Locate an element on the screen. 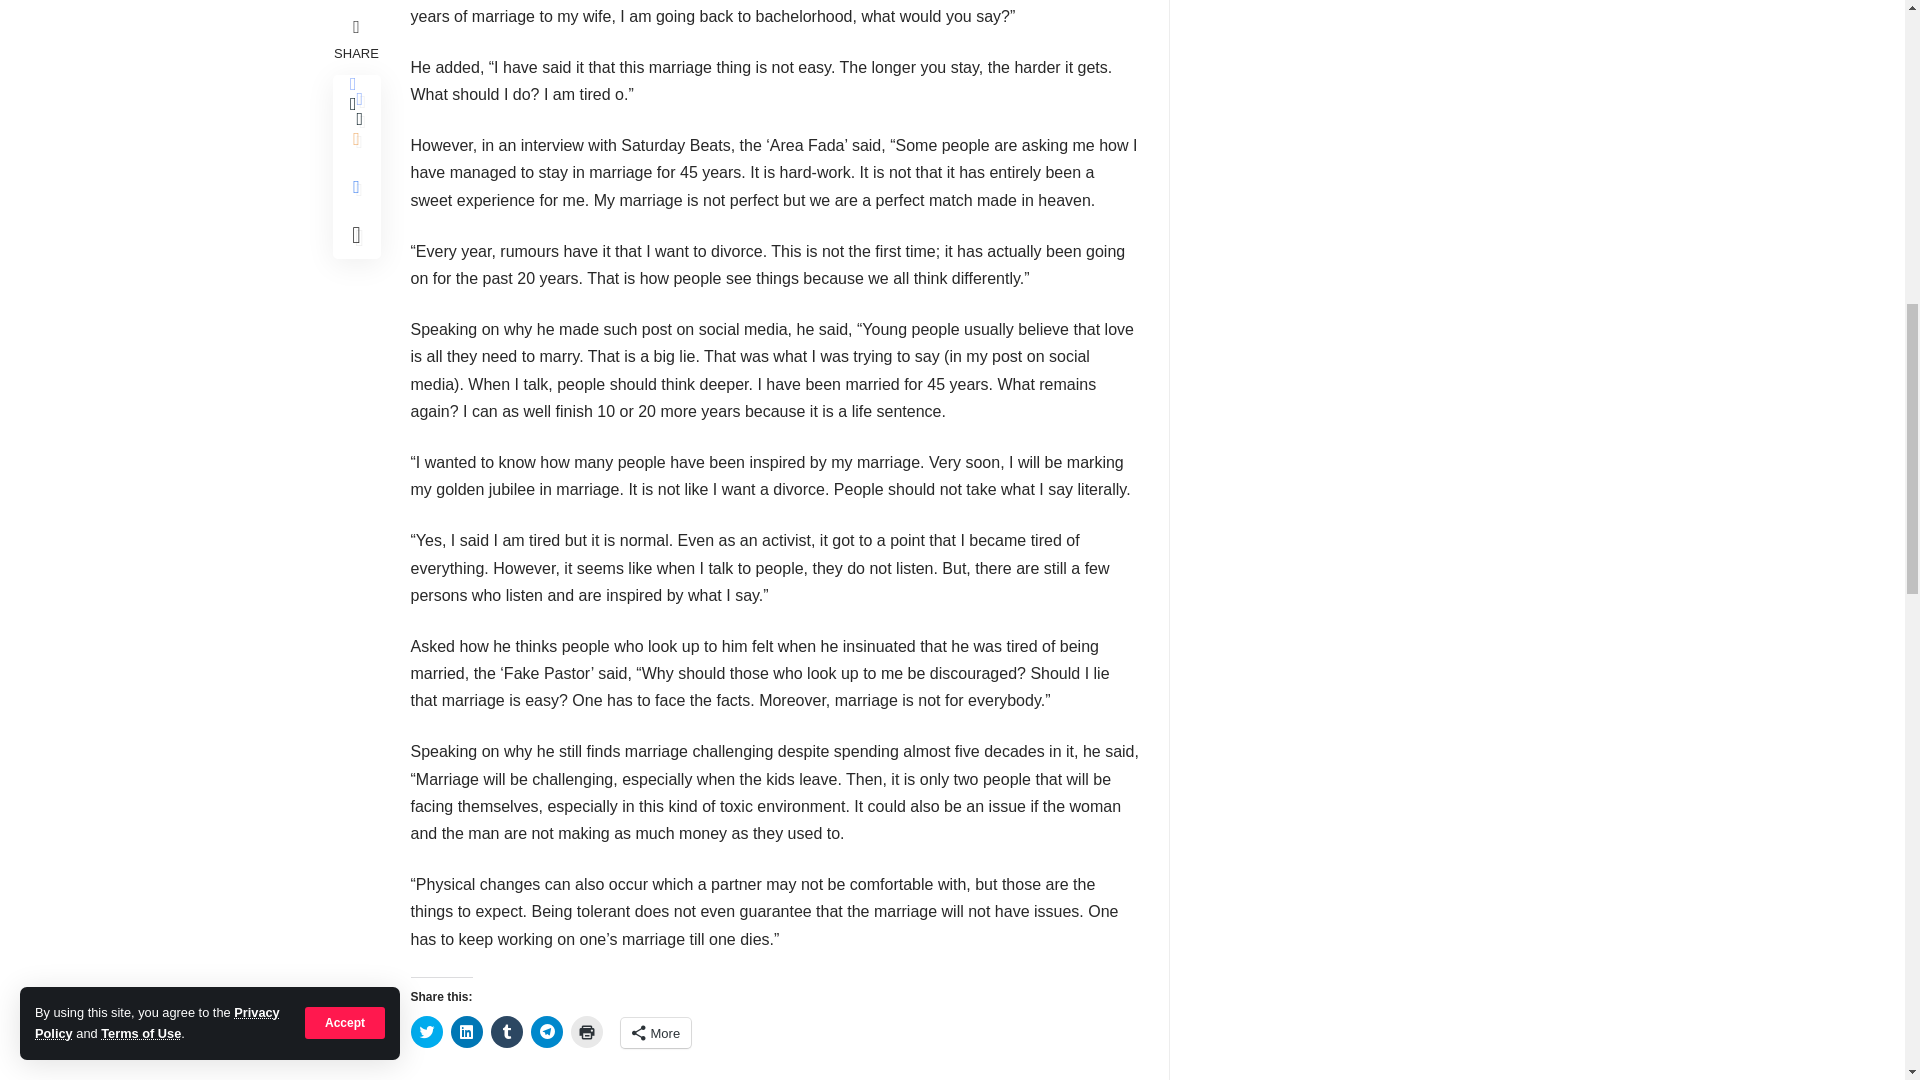 This screenshot has width=1920, height=1080. Click to share on LinkedIn is located at coordinates (465, 1032).